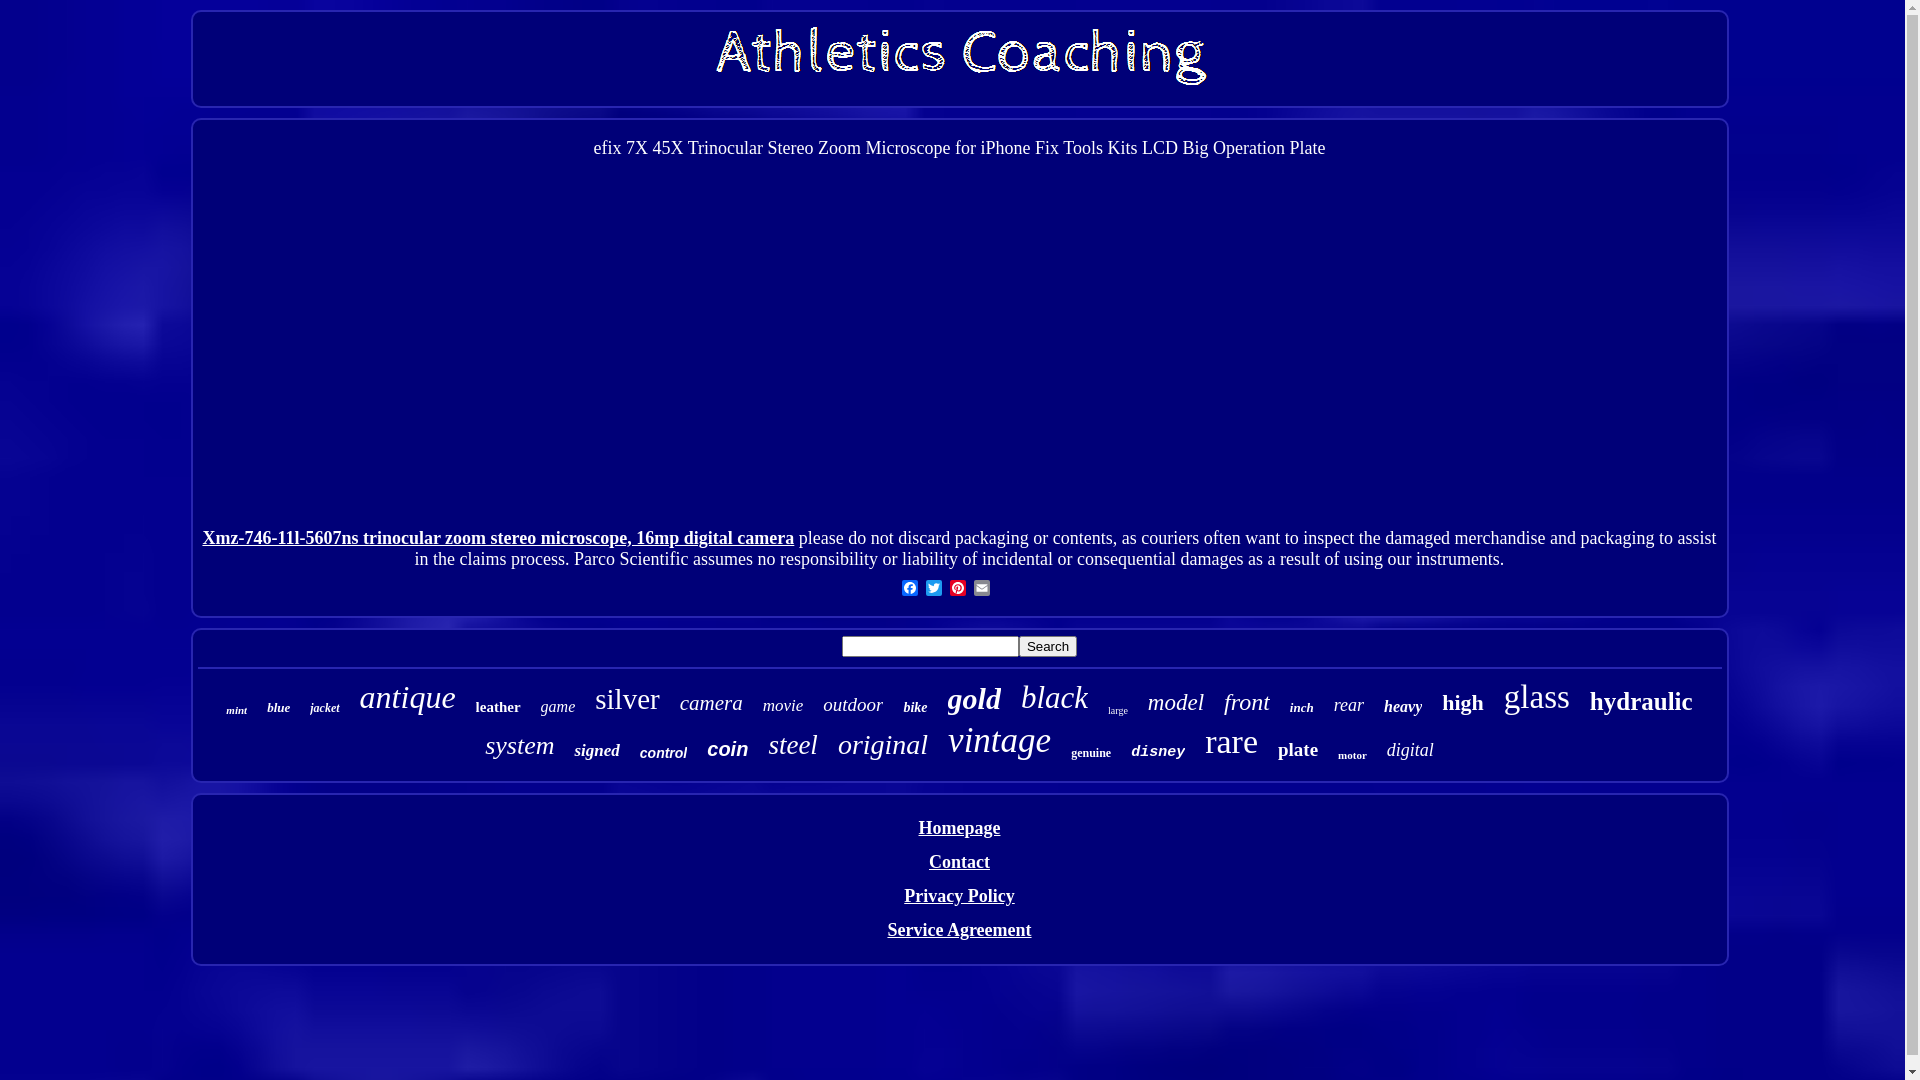  Describe the element at coordinates (324, 708) in the screenshot. I see `jacket` at that location.